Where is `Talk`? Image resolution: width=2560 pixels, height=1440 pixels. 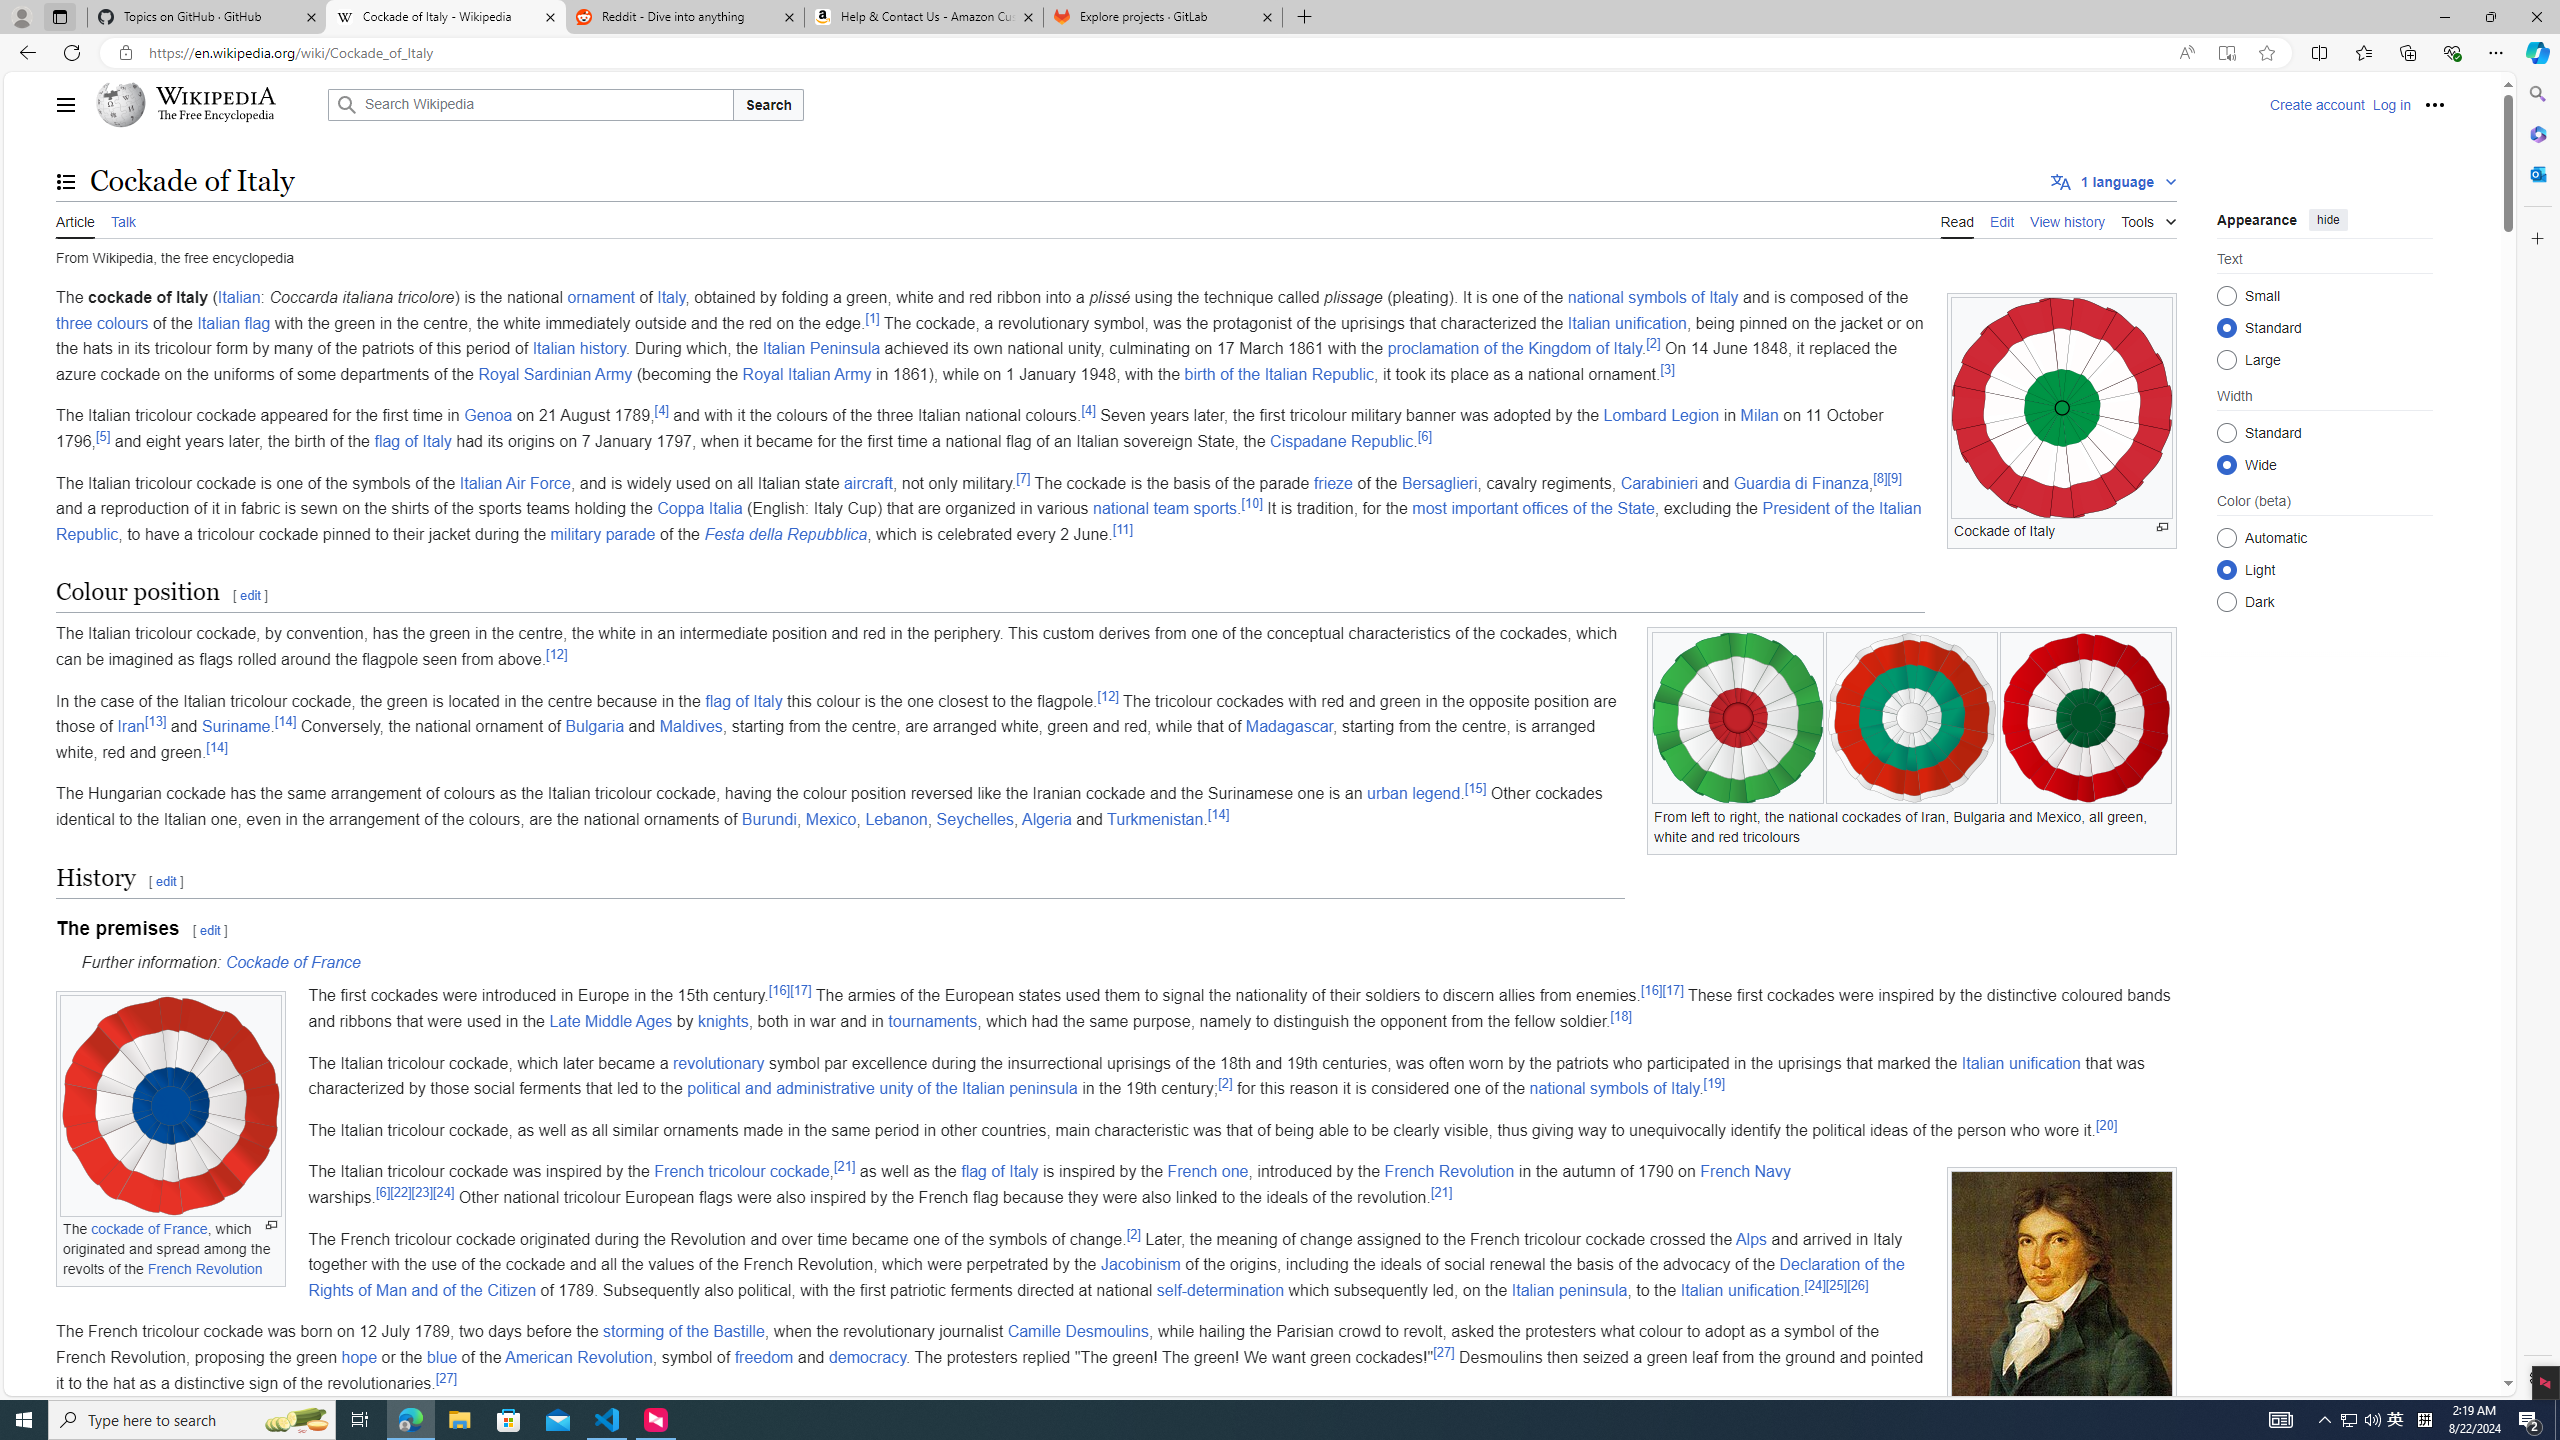 Talk is located at coordinates (122, 220).